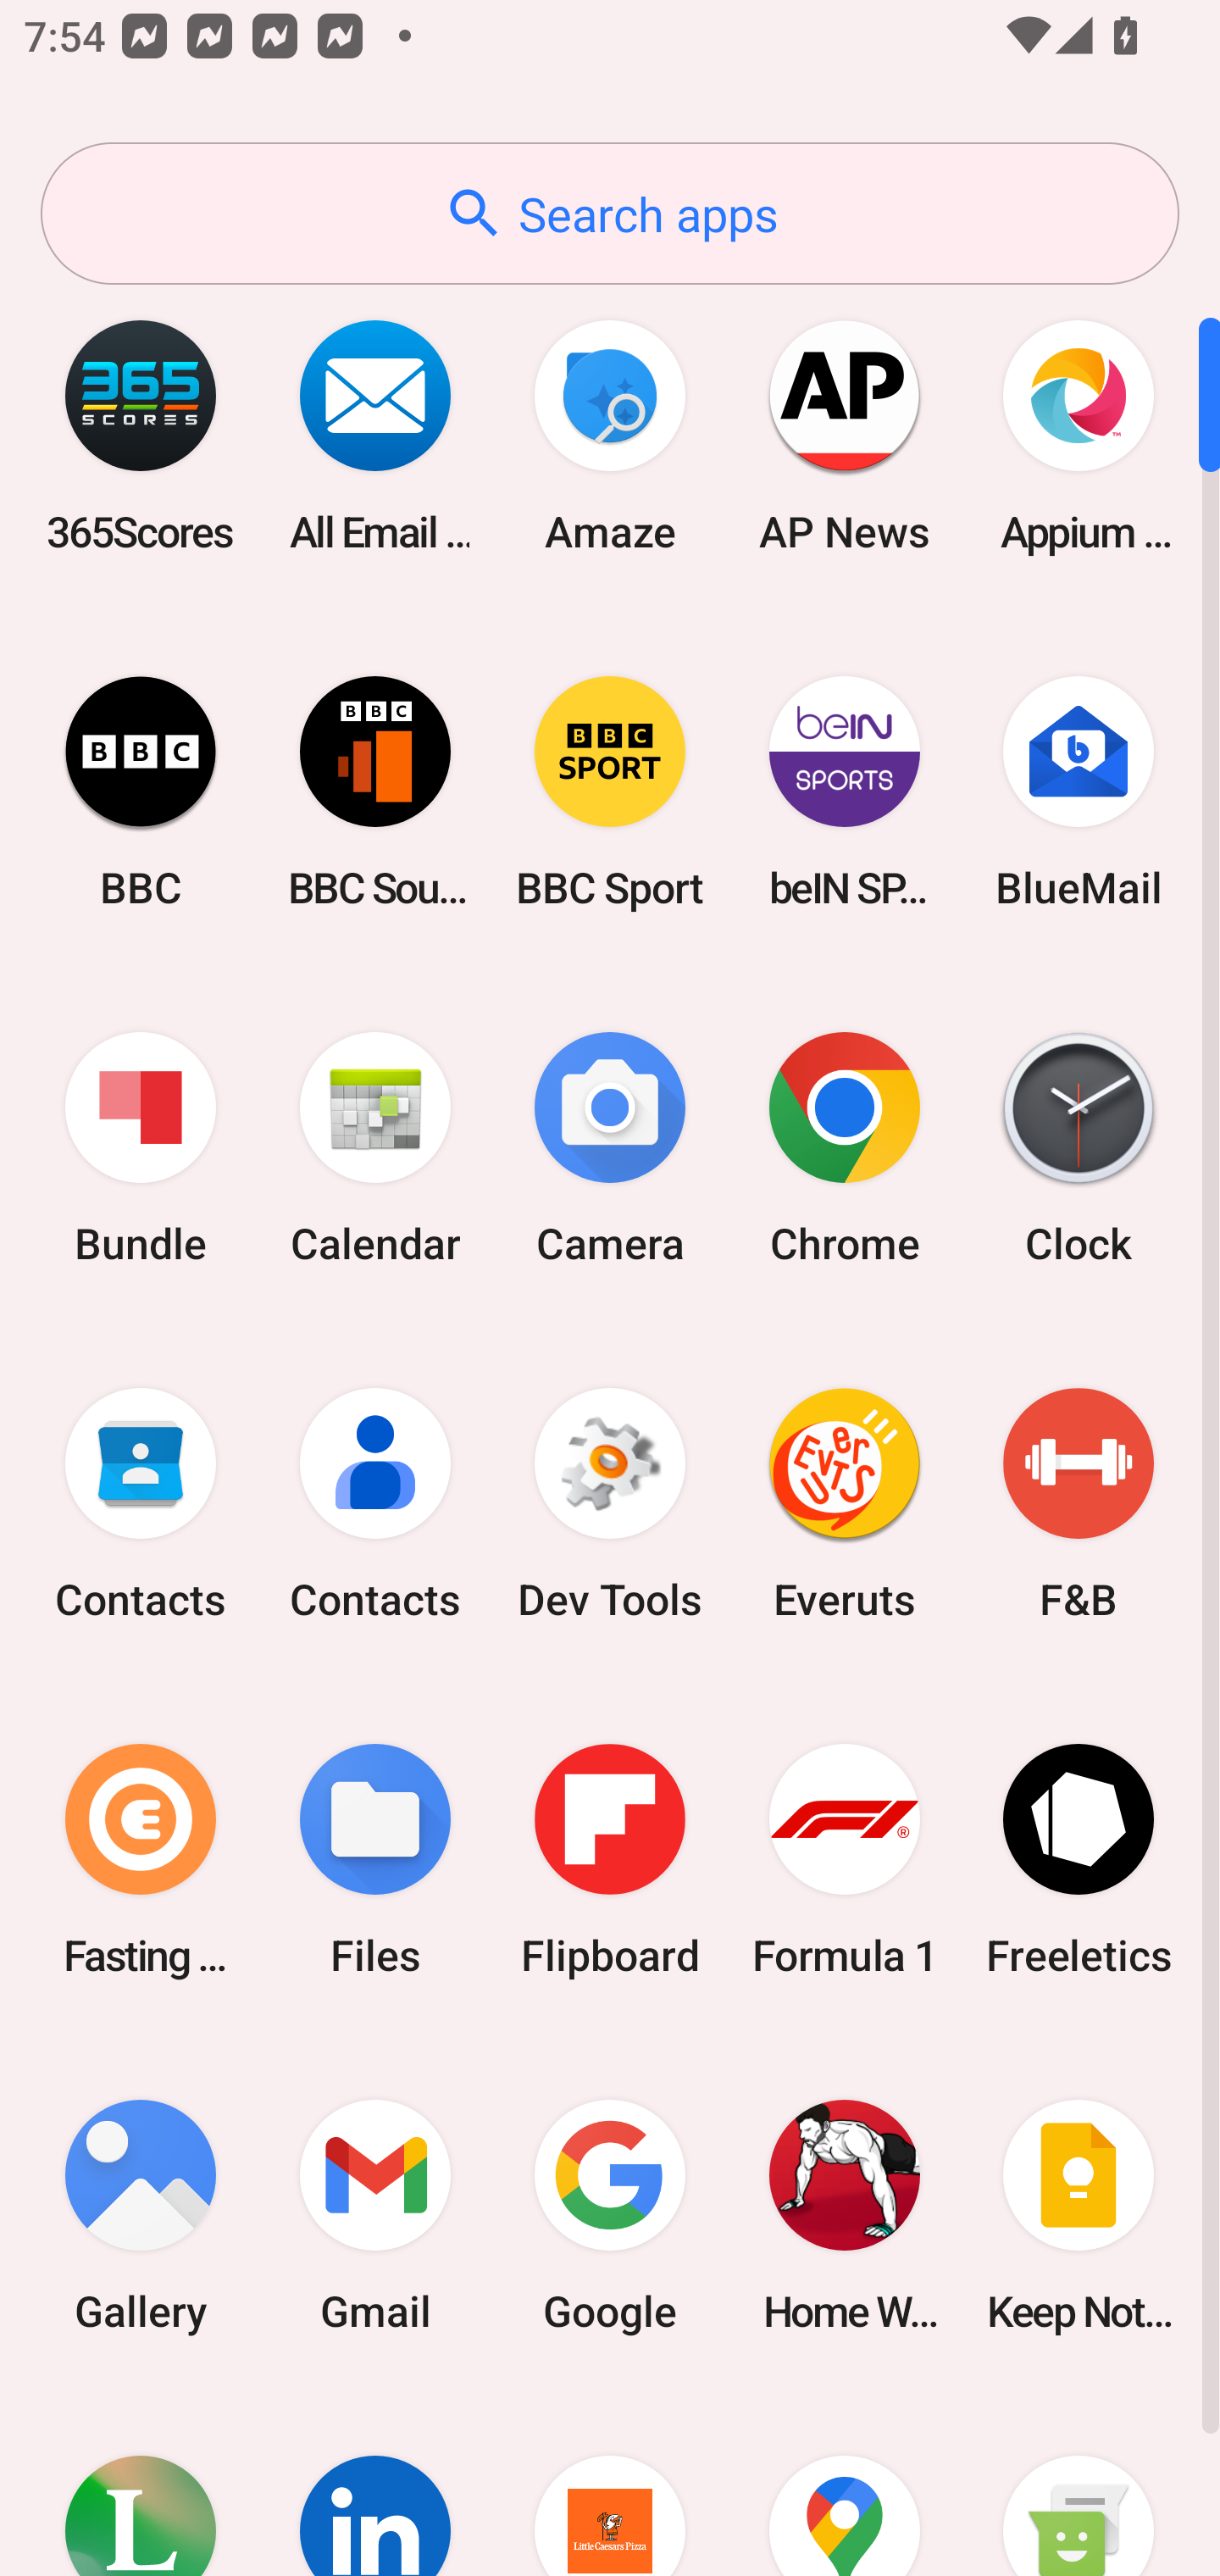 This screenshot has width=1220, height=2576. I want to click on 365Scores, so click(141, 436).